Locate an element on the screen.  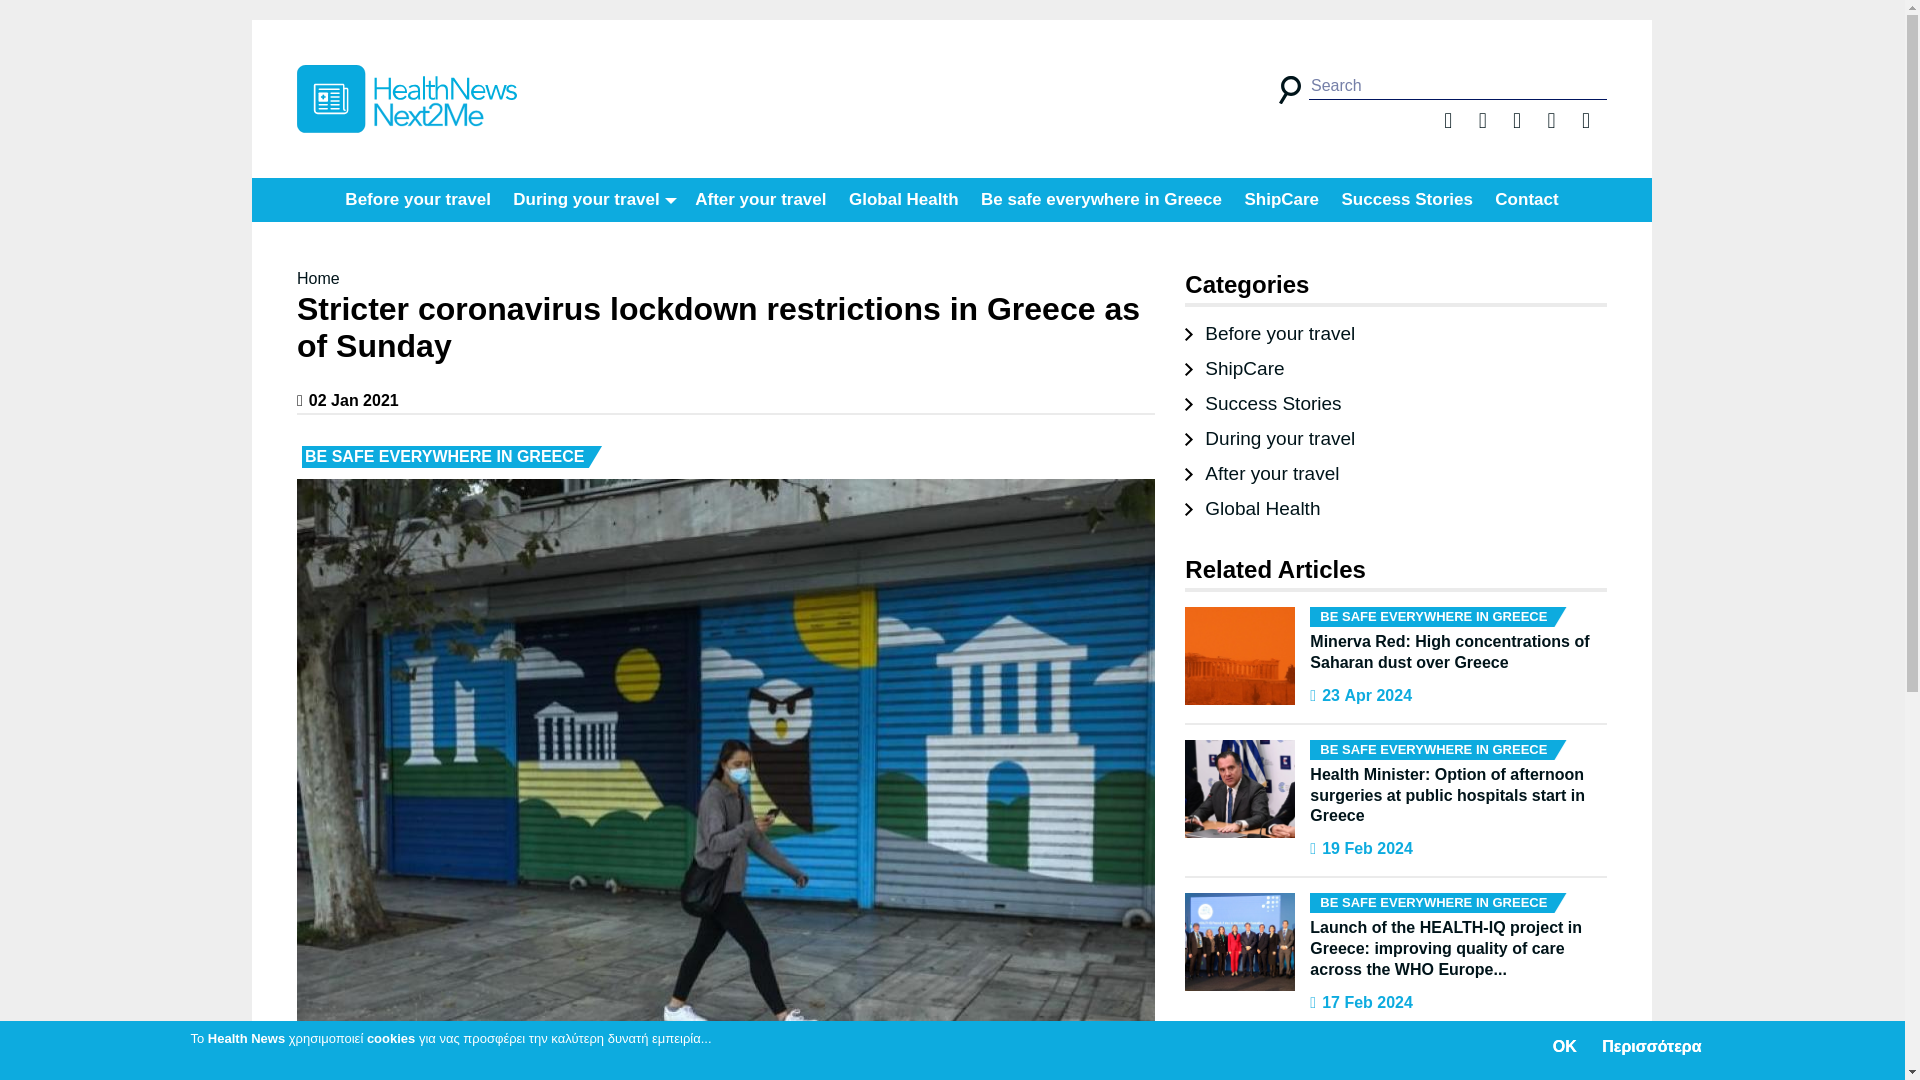
Success Stories is located at coordinates (1407, 200).